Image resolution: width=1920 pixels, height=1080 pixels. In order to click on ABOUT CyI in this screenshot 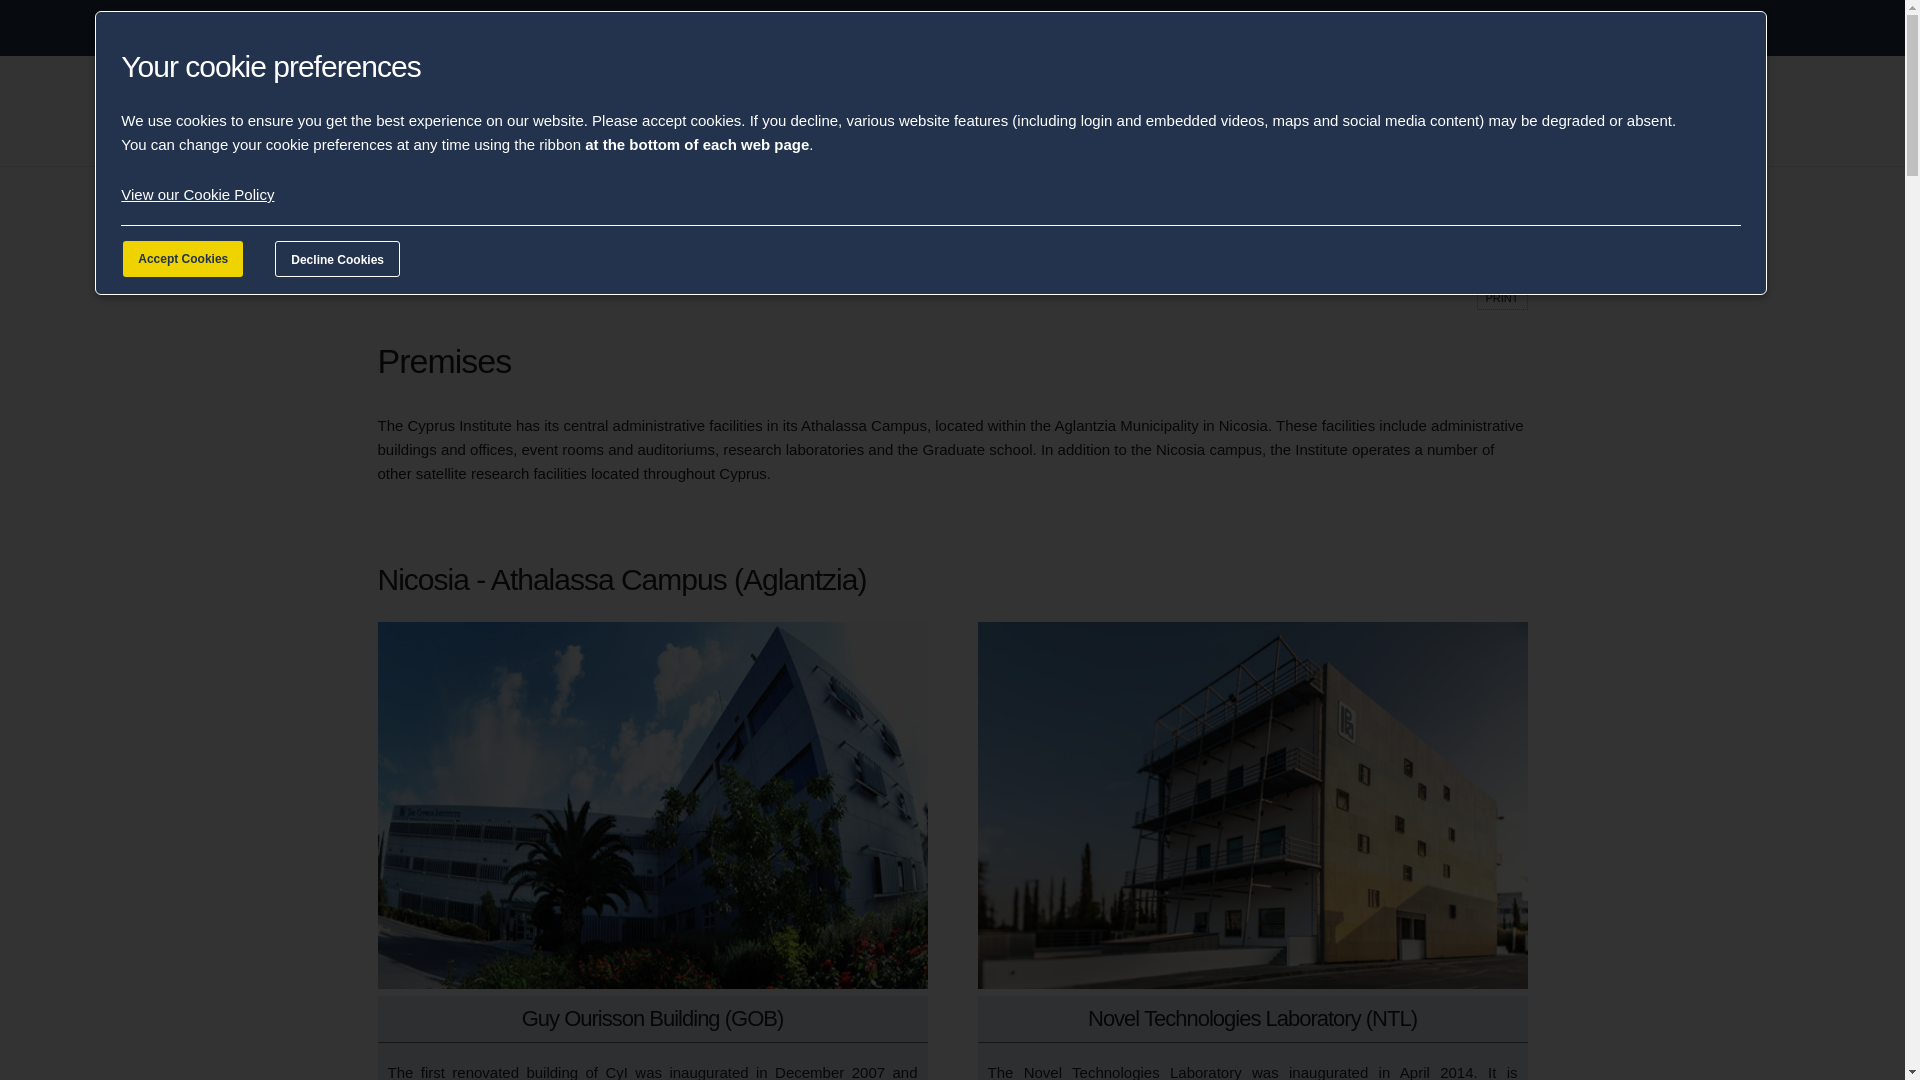, I will do `click(440, 28)`.